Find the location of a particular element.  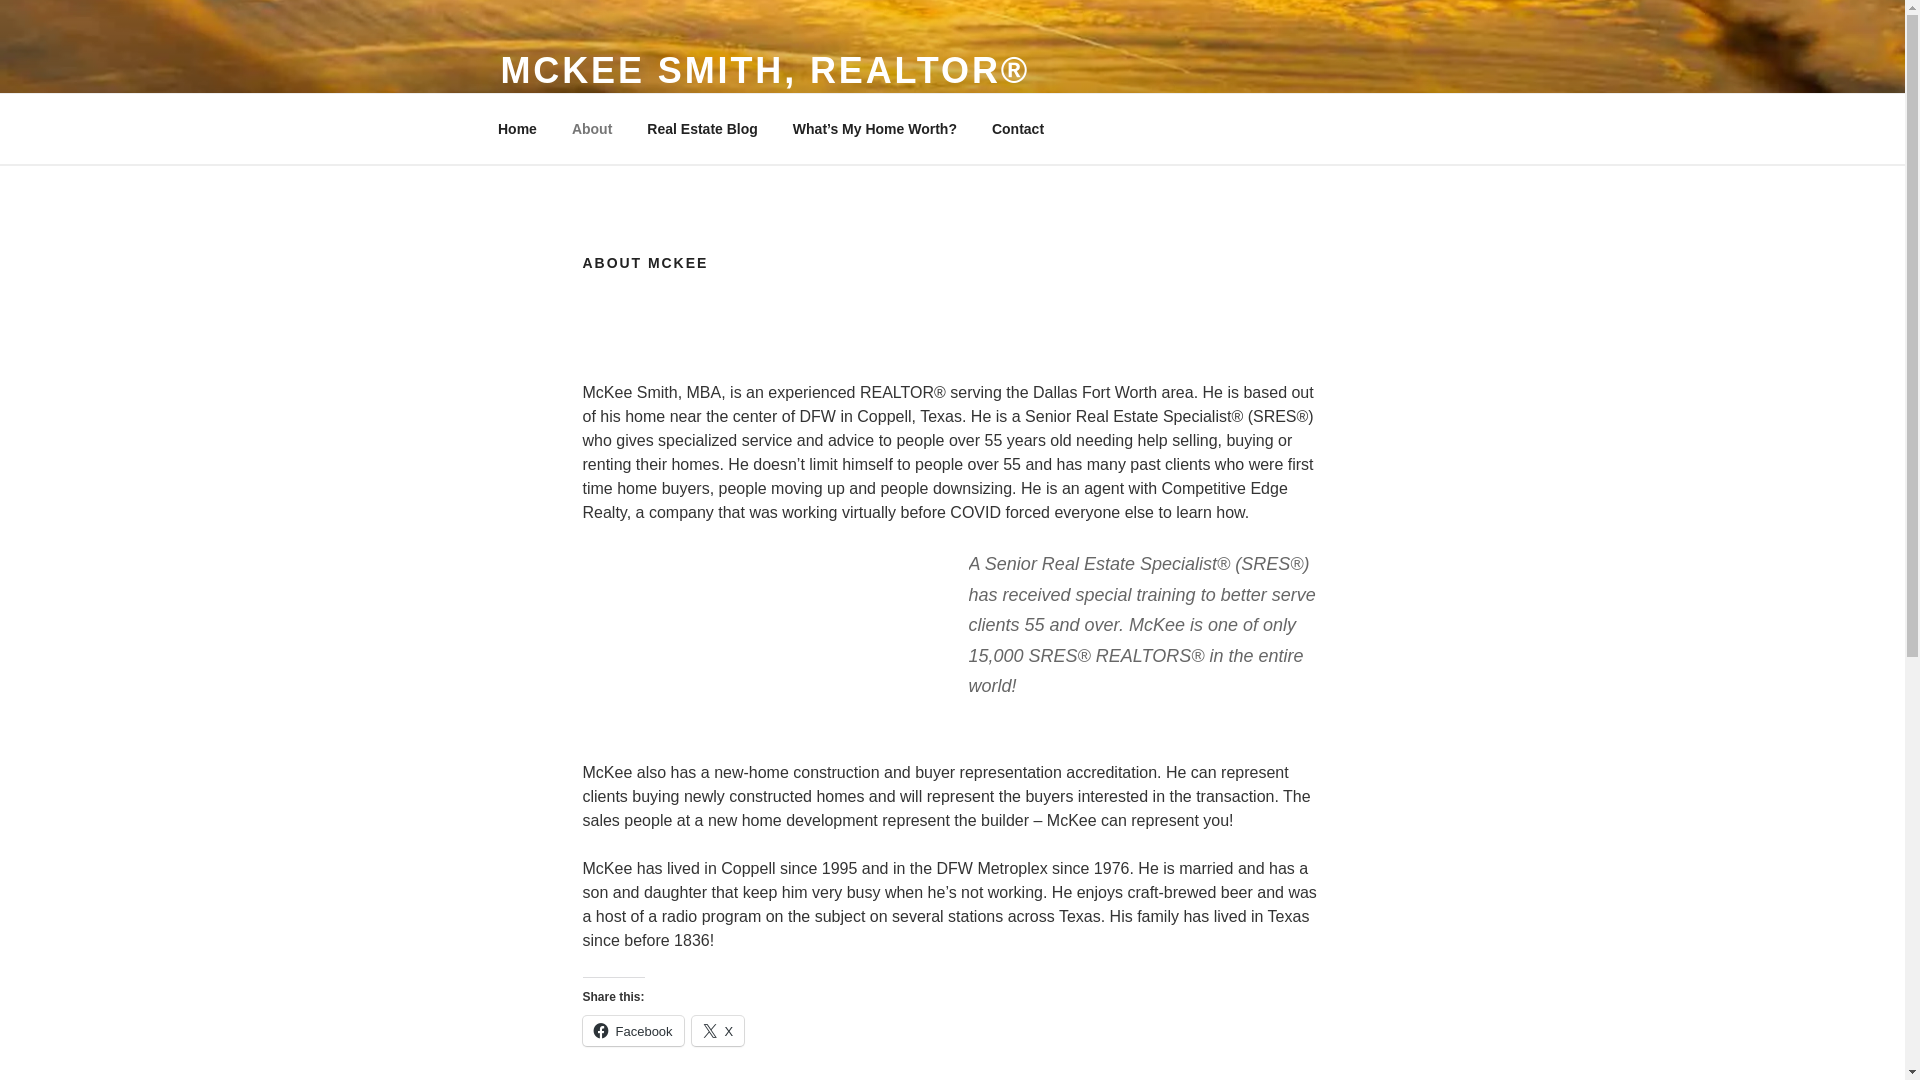

Home is located at coordinates (517, 128).